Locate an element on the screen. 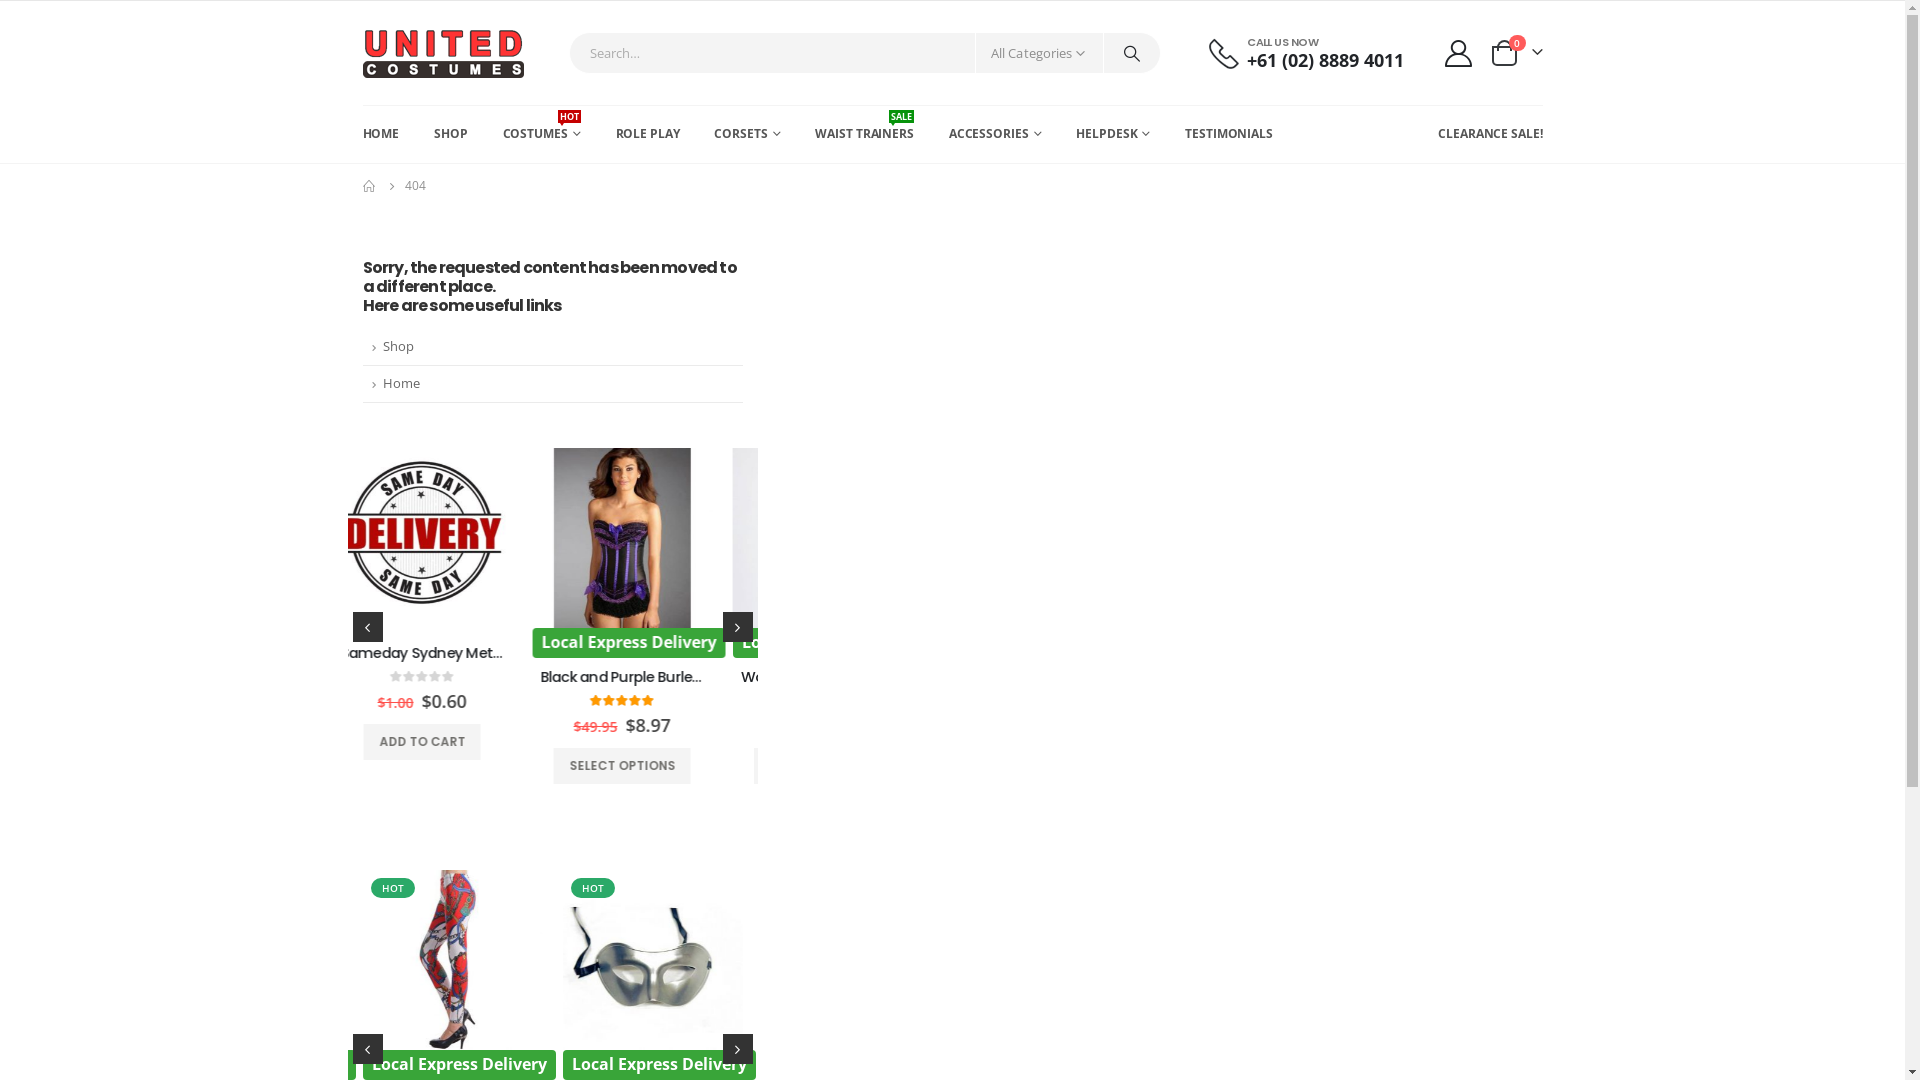 This screenshot has height=1080, width=1920. WAIST TRAINERS
SALE is located at coordinates (864, 134).